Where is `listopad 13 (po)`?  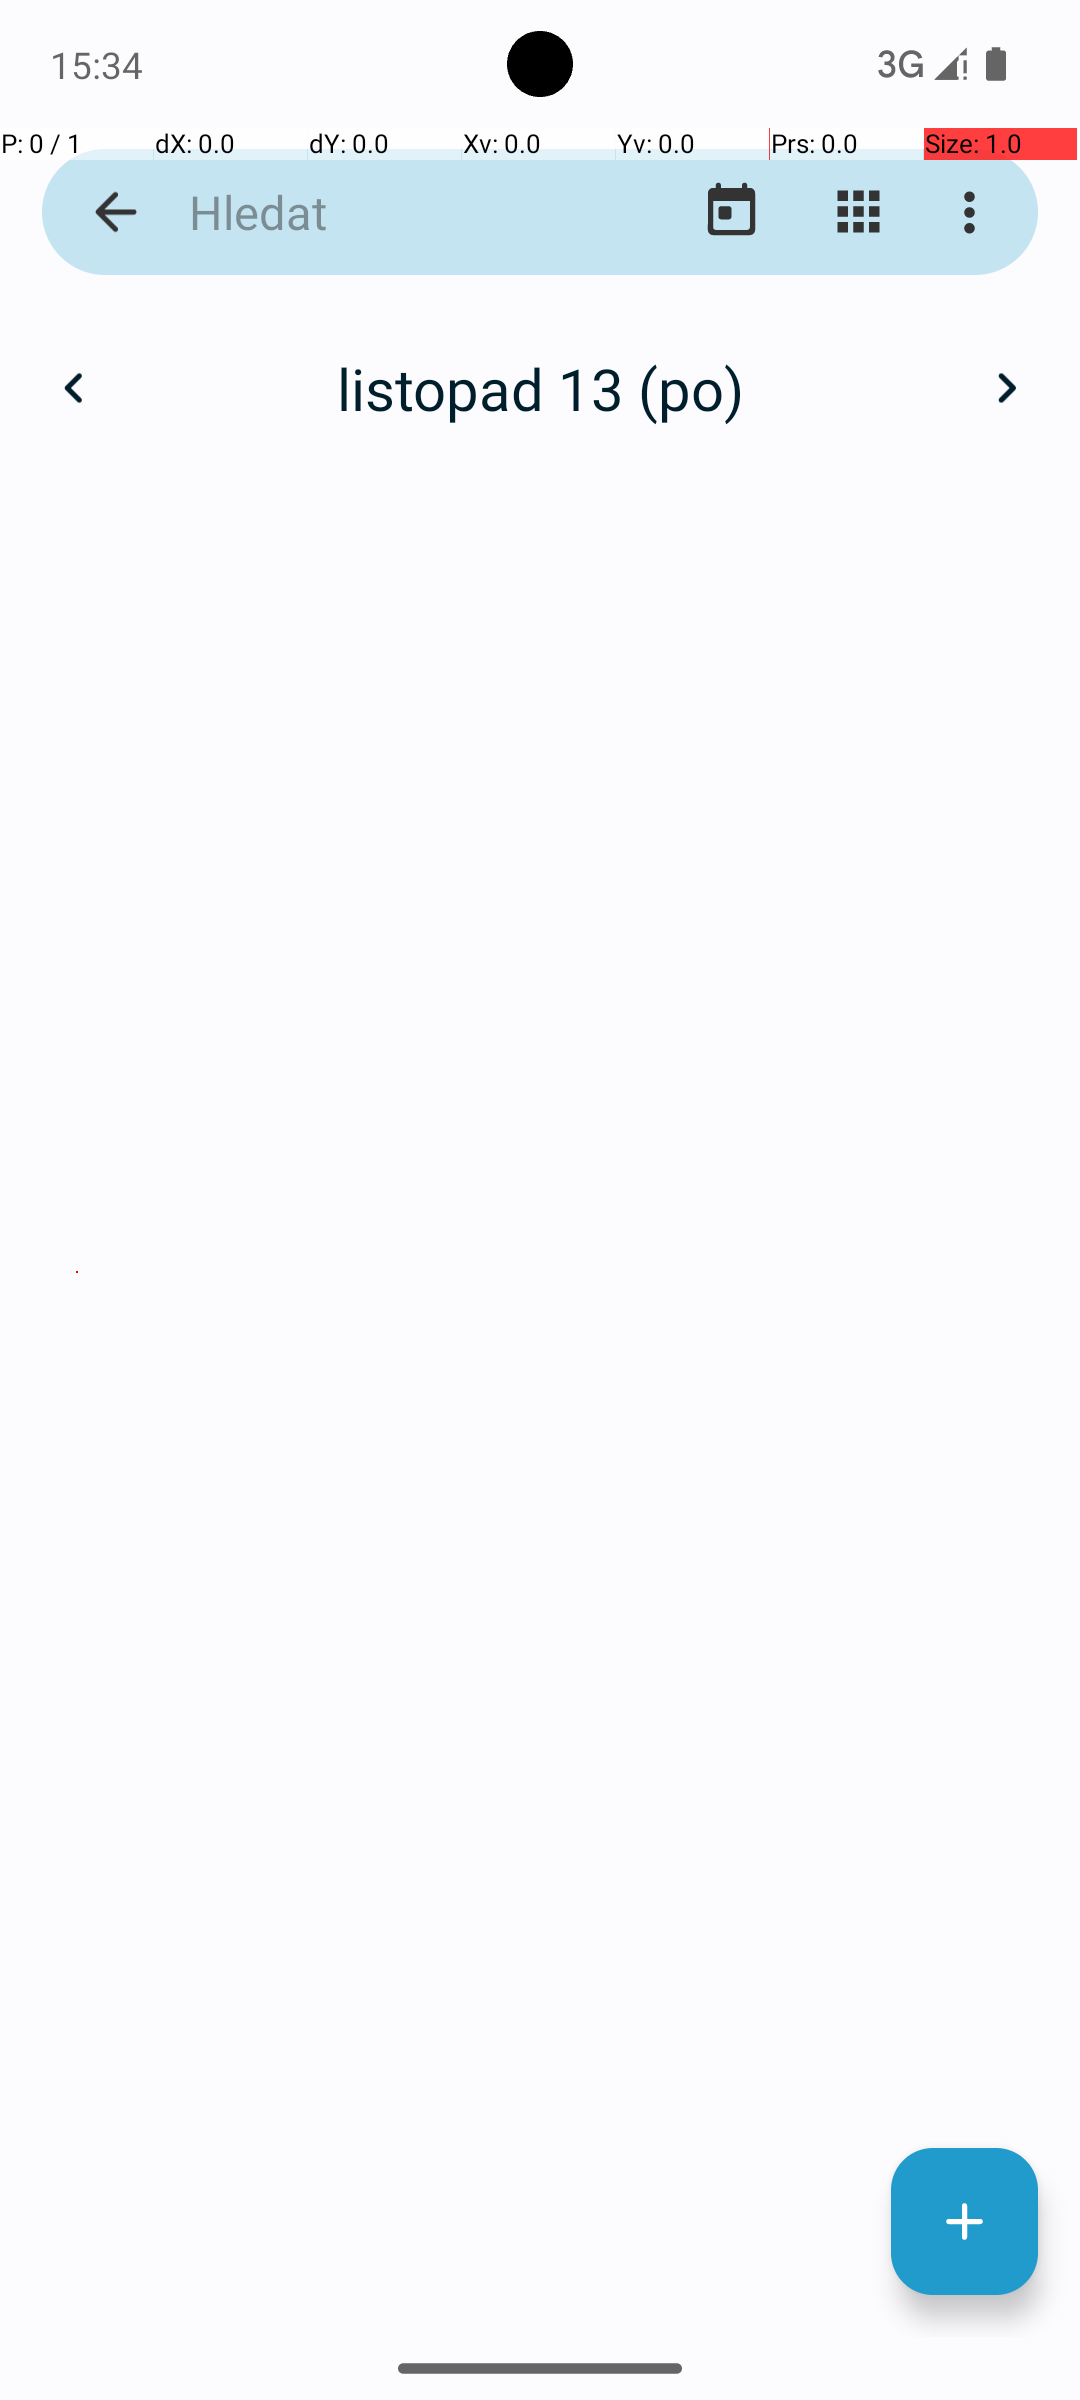 listopad 13 (po) is located at coordinates (540, 388).